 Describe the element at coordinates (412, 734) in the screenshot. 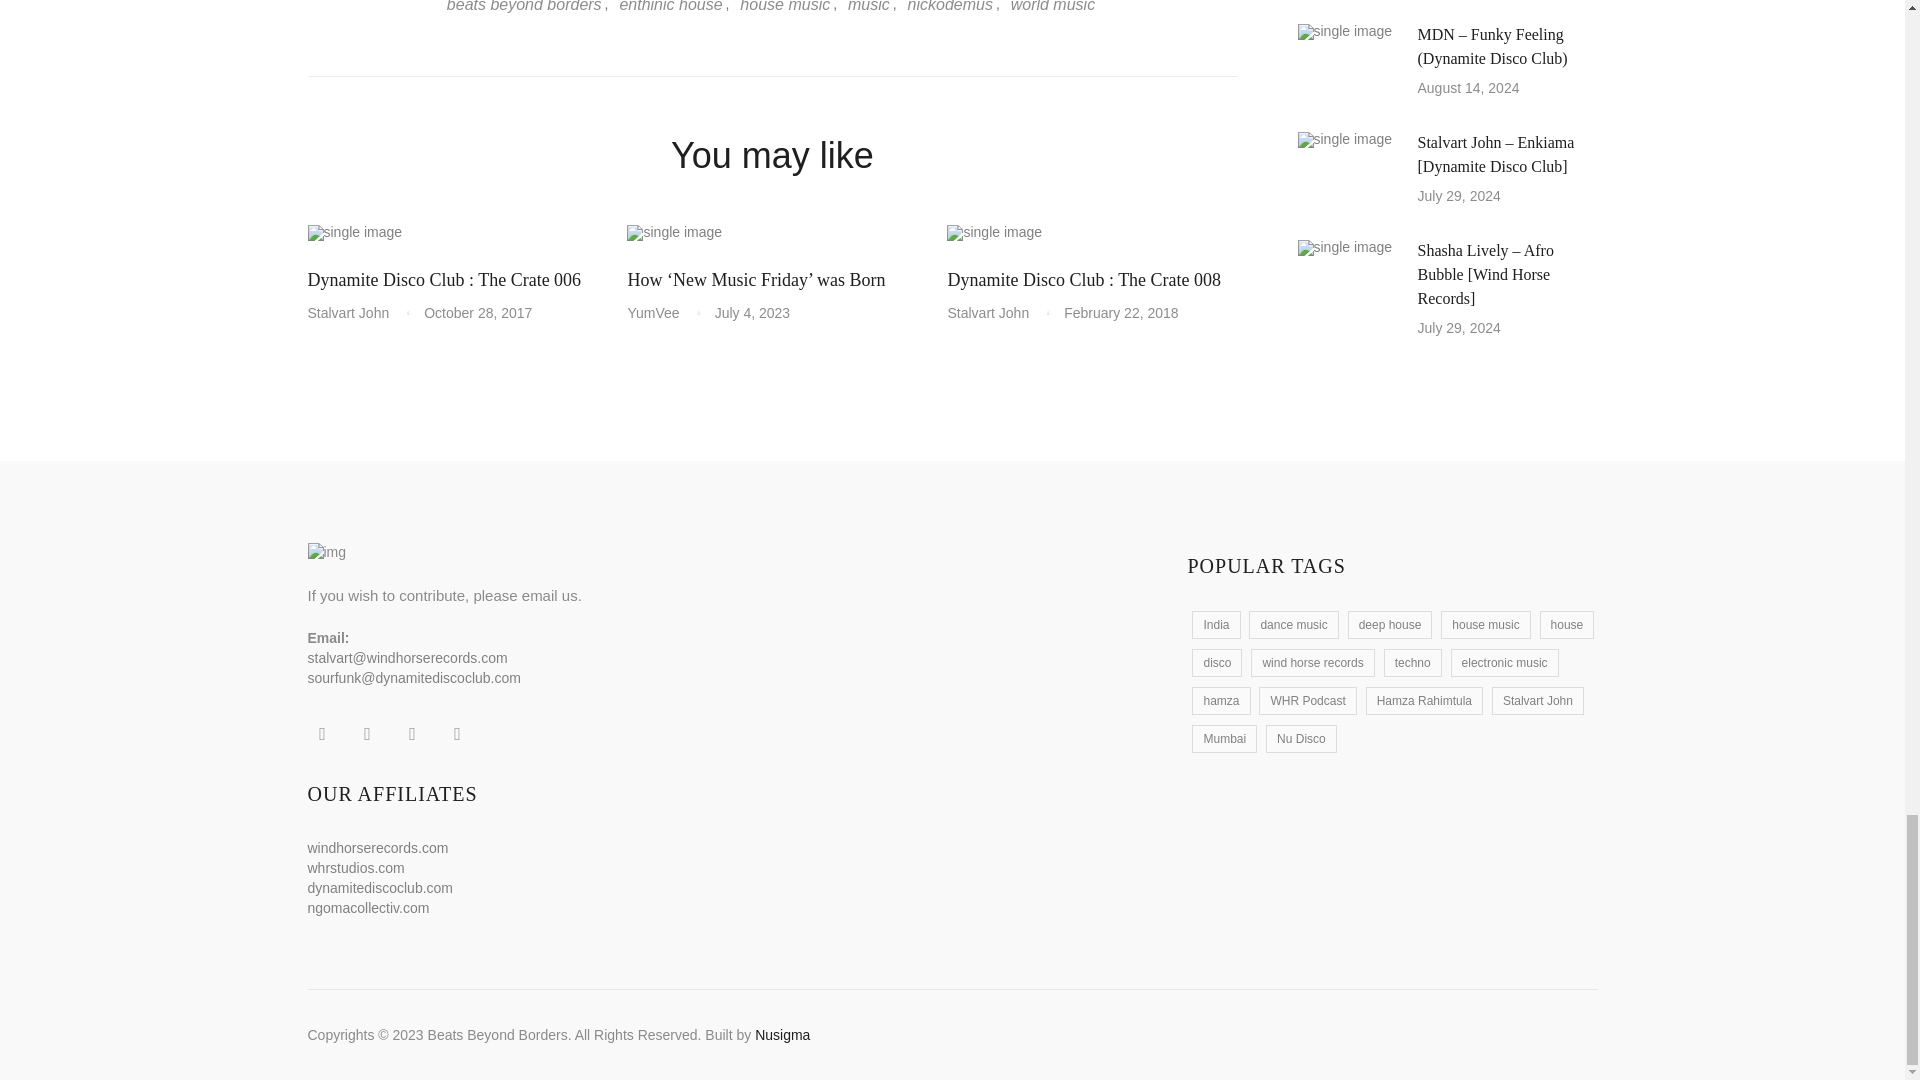

I see `ion-social-instagram` at that location.